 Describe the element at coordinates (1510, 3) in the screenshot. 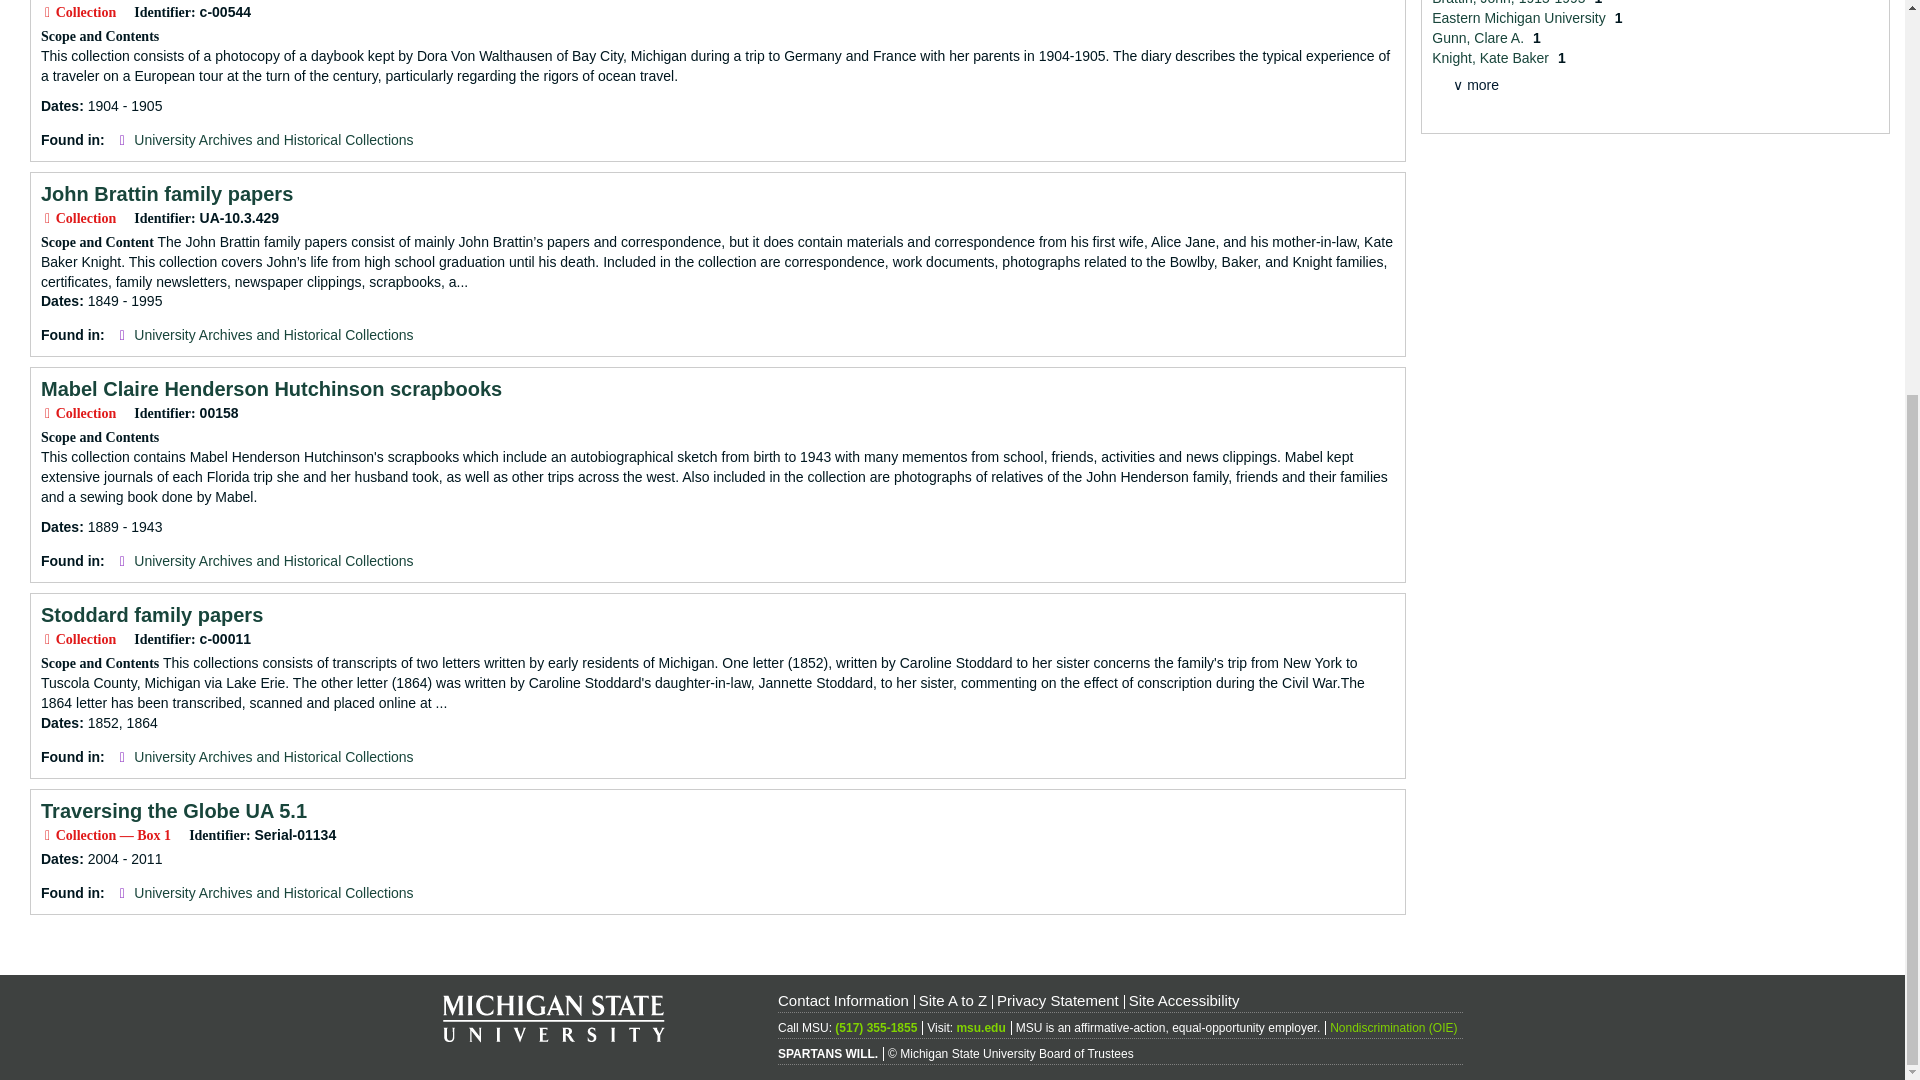

I see `Brattin, John, 1915-1995` at that location.